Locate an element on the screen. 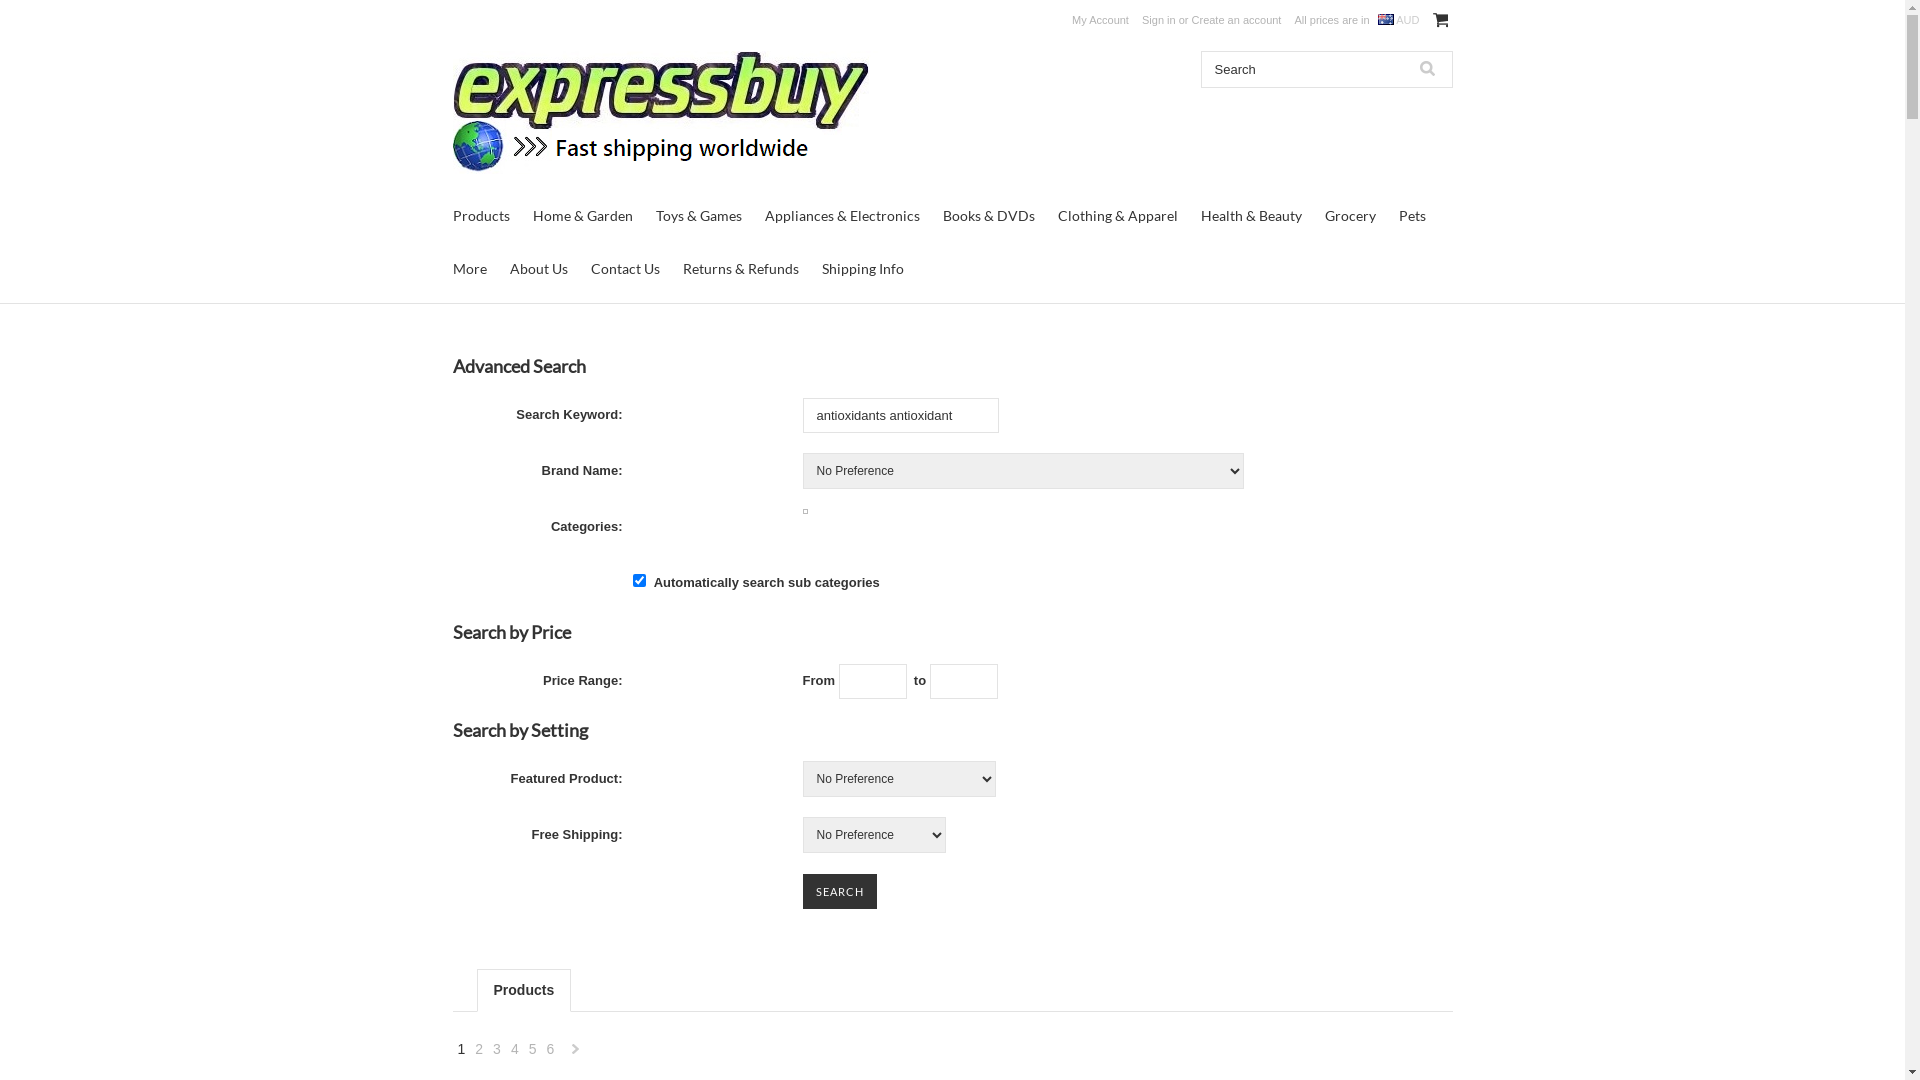 This screenshot has width=1920, height=1080. View Cart is located at coordinates (1440, 20).